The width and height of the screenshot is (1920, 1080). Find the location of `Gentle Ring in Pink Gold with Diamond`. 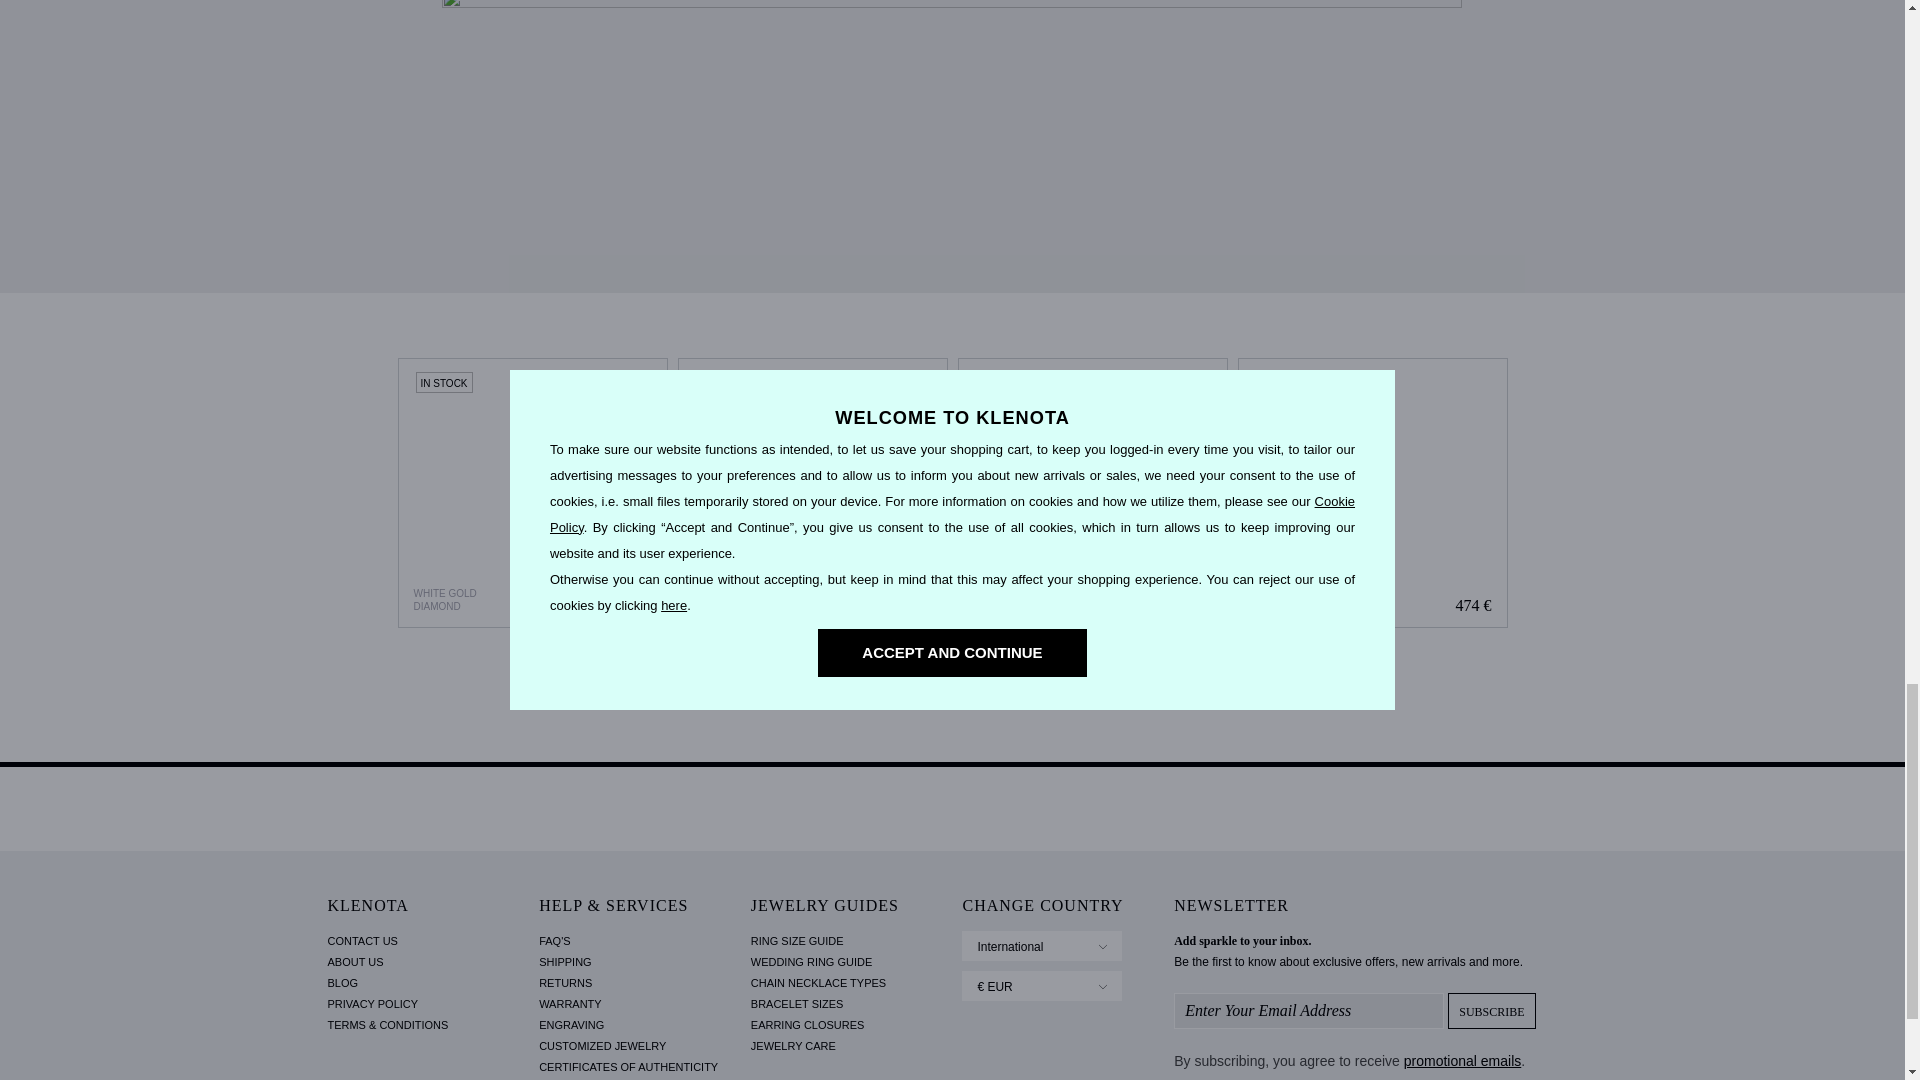

Gentle Ring in Pink Gold with Diamond is located at coordinates (812, 492).